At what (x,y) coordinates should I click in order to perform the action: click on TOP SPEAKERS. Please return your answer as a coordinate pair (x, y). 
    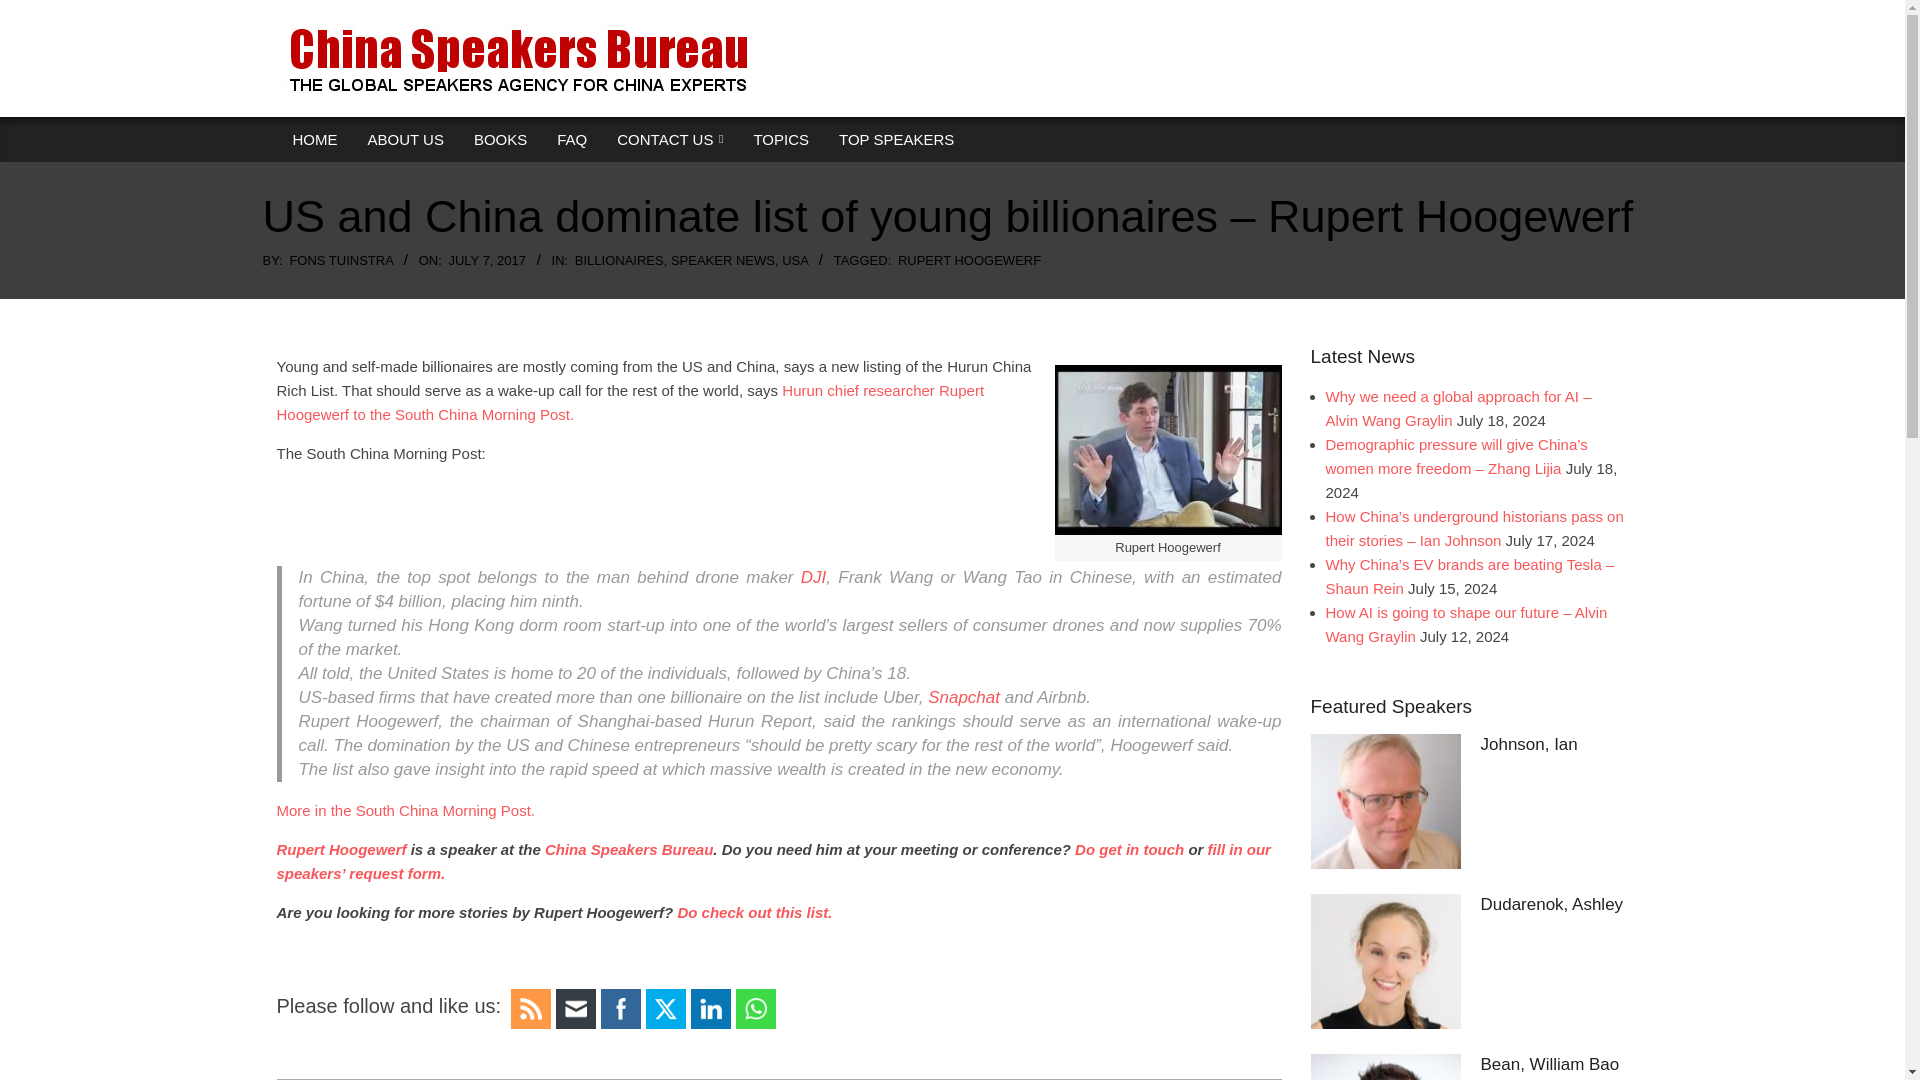
    Looking at the image, I should click on (896, 140).